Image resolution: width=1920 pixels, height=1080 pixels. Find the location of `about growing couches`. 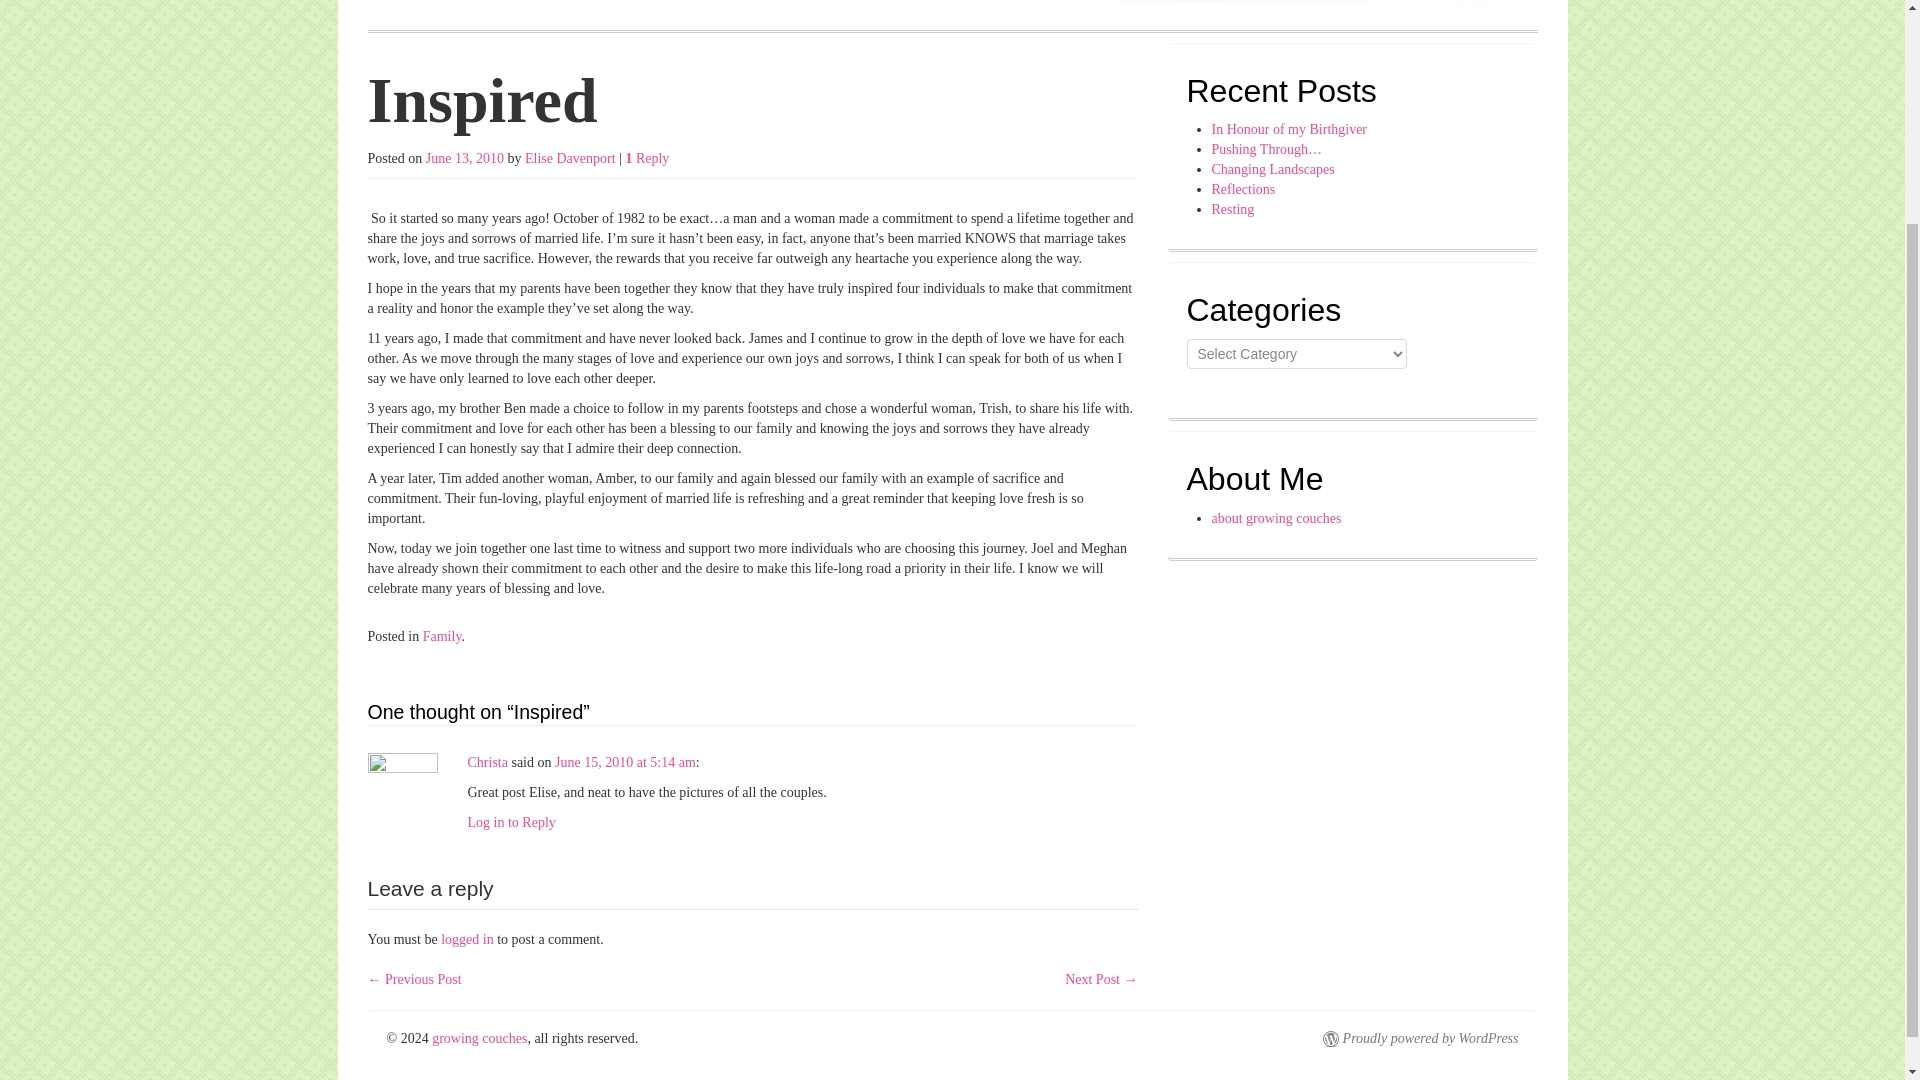

about growing couches is located at coordinates (1276, 518).